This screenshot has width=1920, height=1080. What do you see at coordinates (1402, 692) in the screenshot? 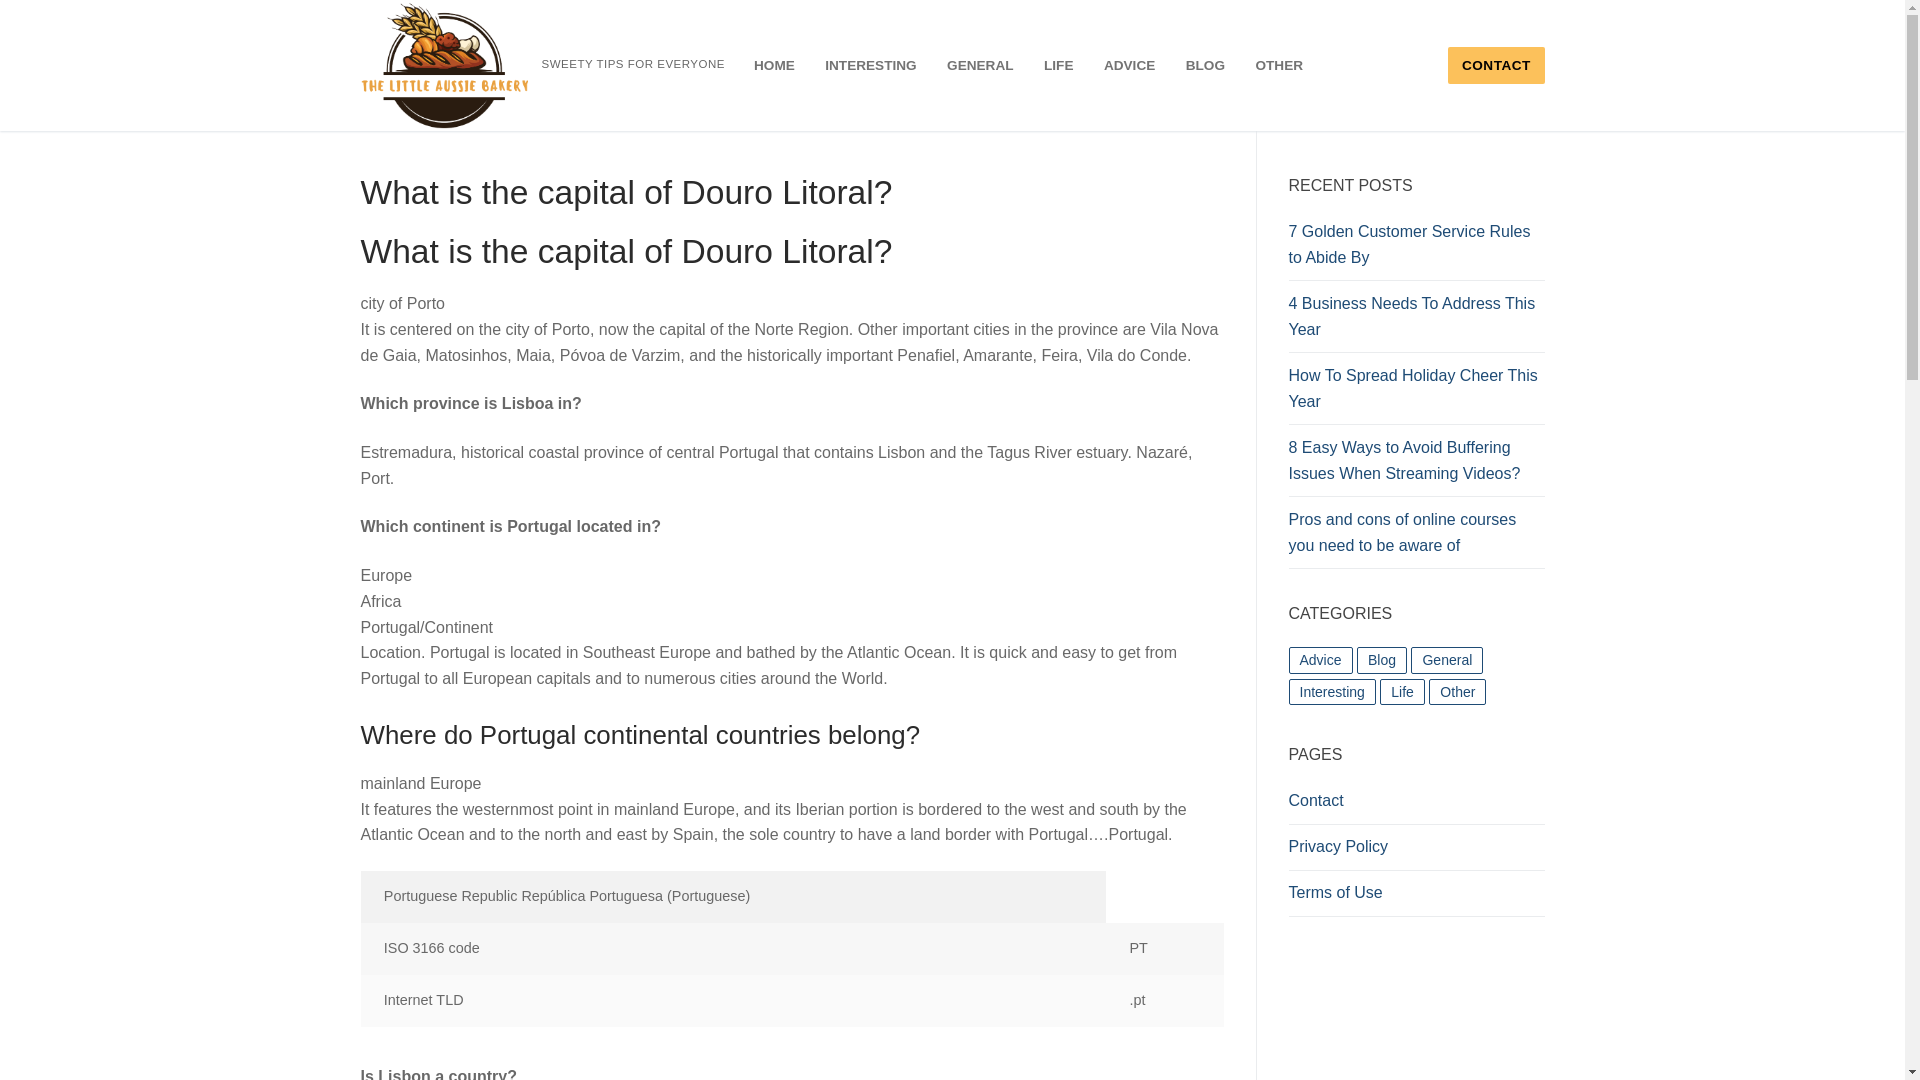
I see `Life` at bounding box center [1402, 692].